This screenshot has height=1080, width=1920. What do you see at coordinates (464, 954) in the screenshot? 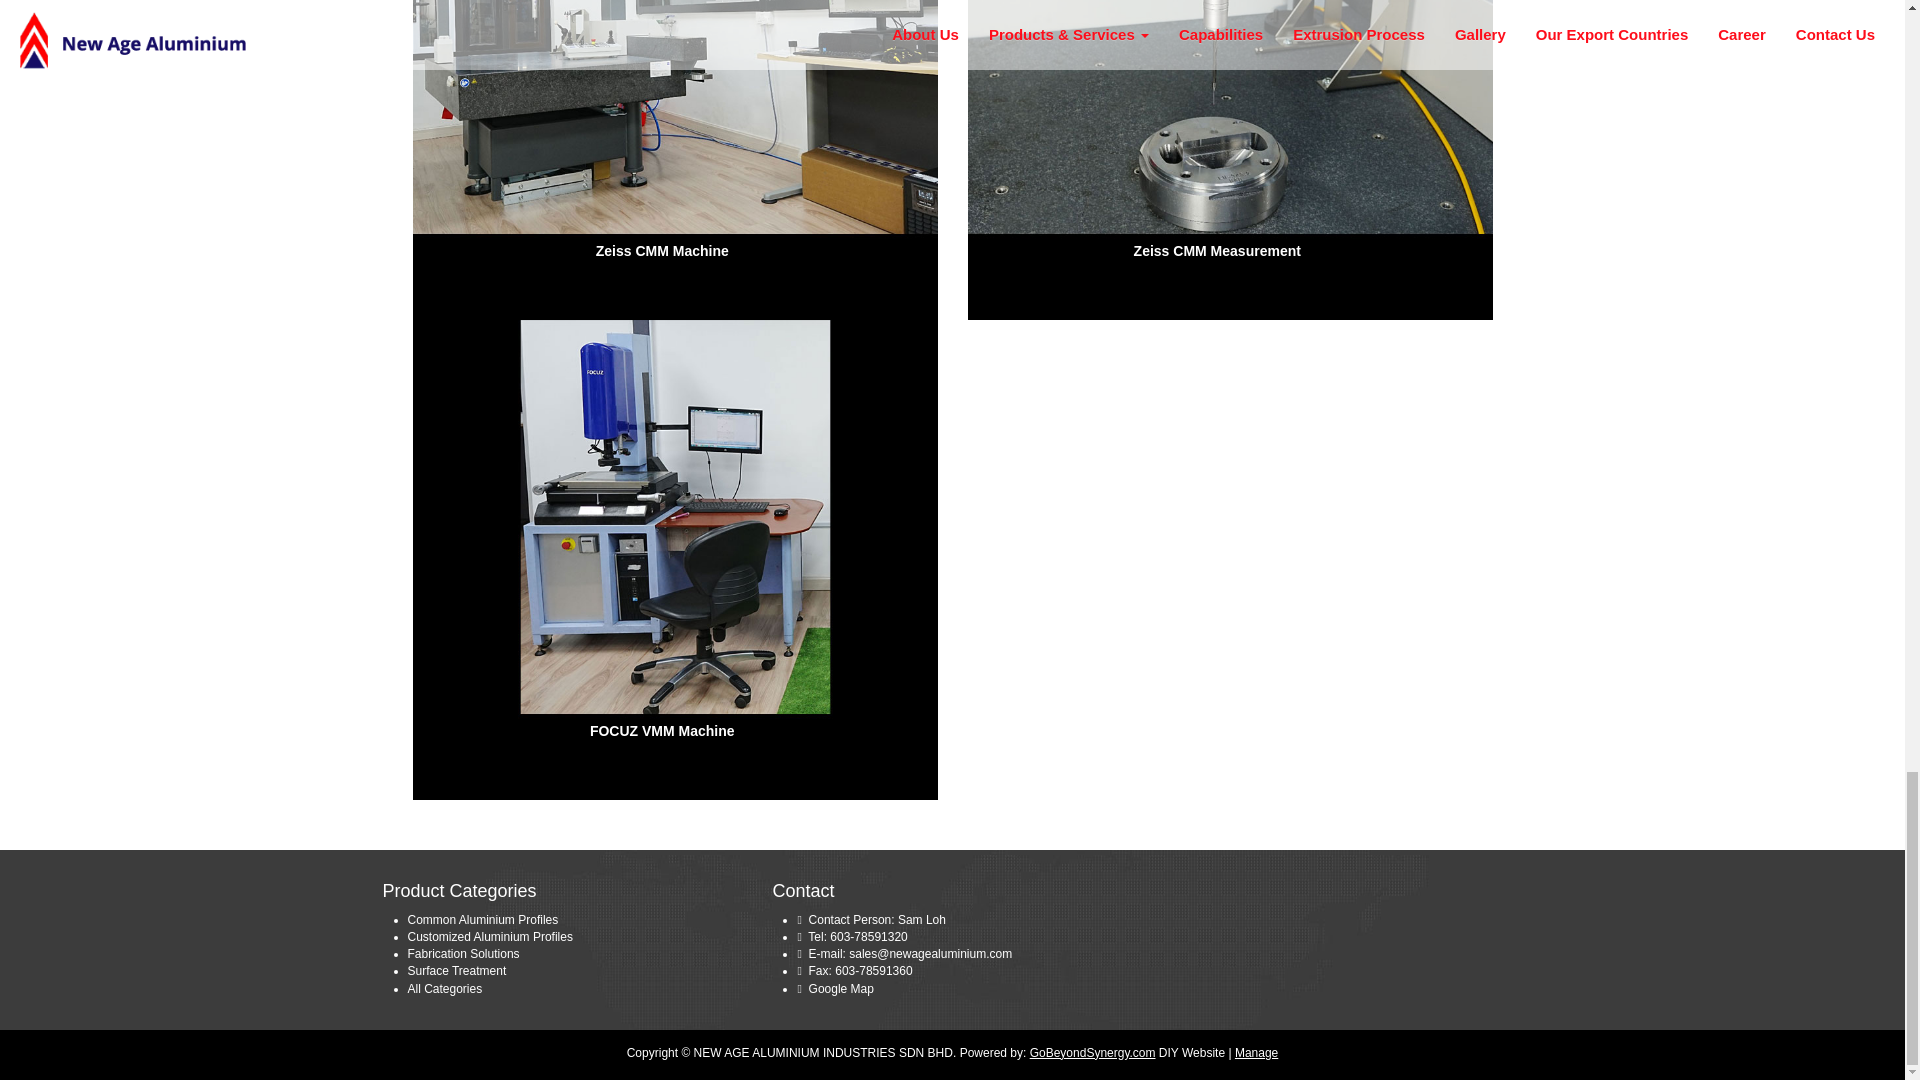
I see `Fabrication Solutions` at bounding box center [464, 954].